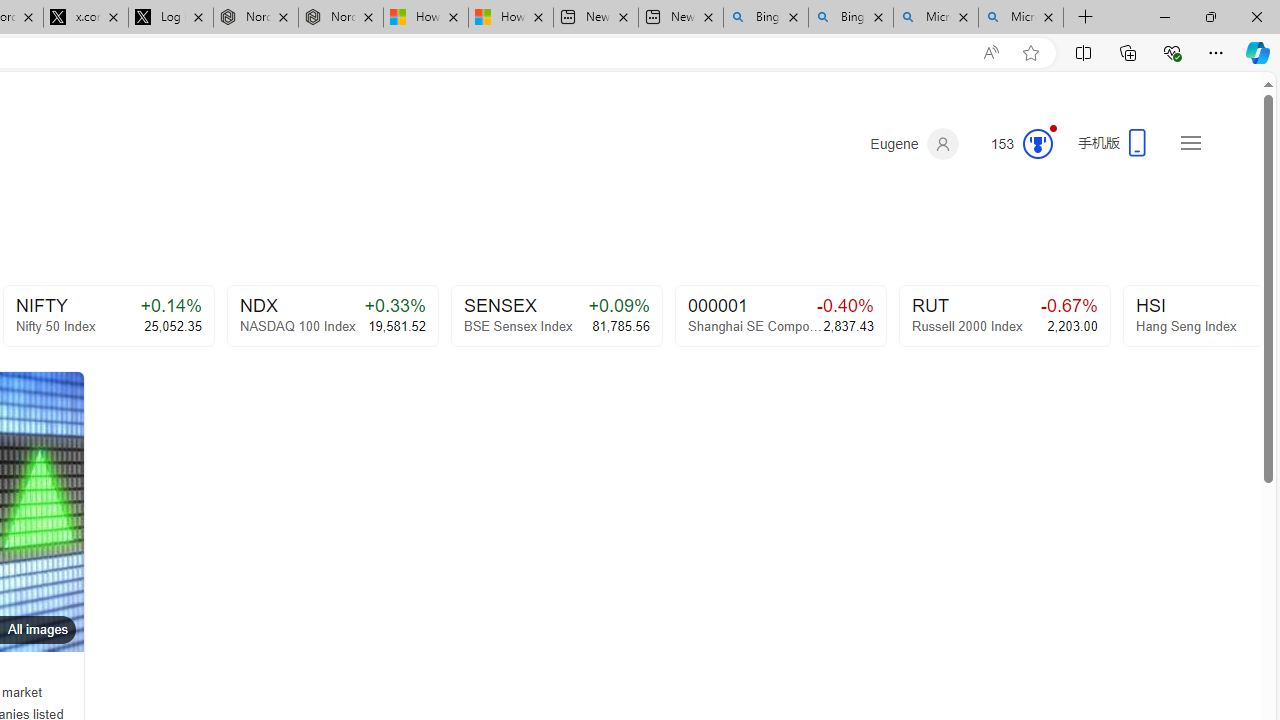 The height and width of the screenshot is (720, 1280). I want to click on Settings and quick links, so click(1190, 142).